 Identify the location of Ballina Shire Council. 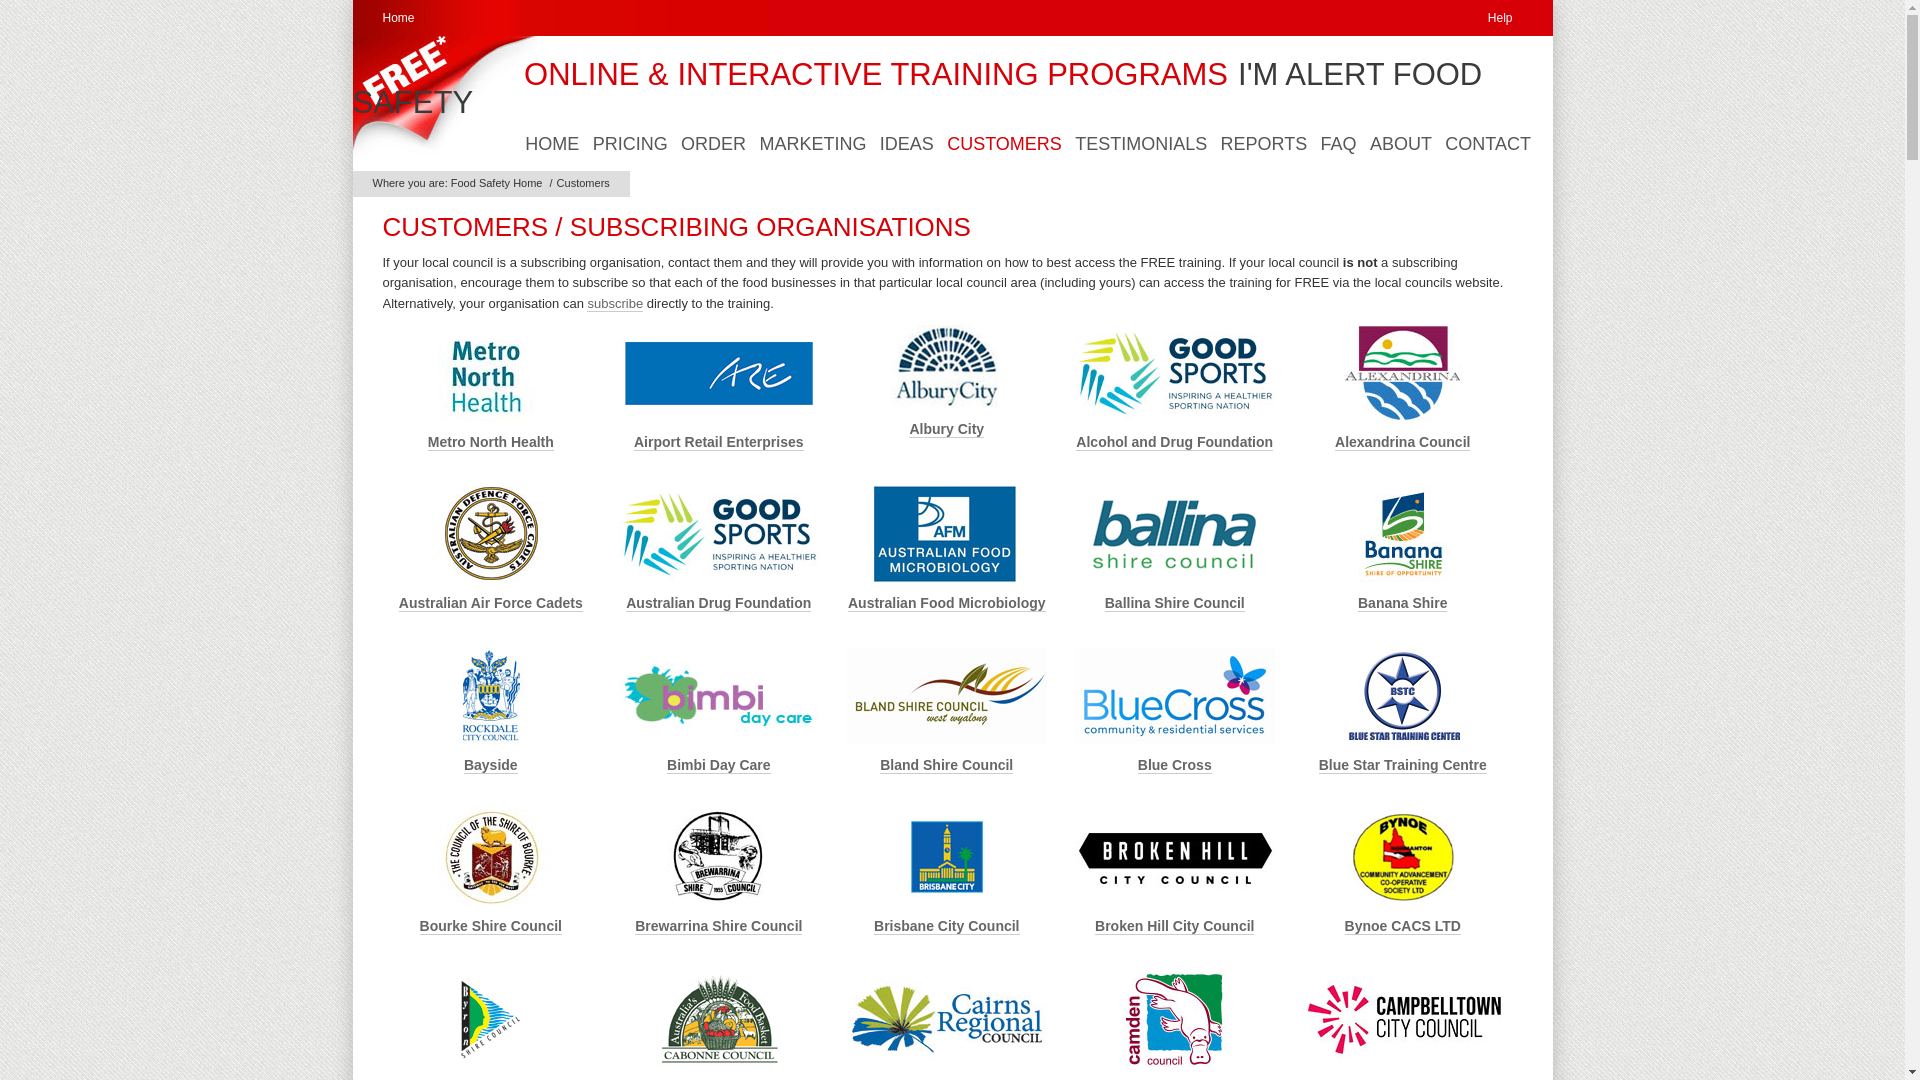
(1175, 604).